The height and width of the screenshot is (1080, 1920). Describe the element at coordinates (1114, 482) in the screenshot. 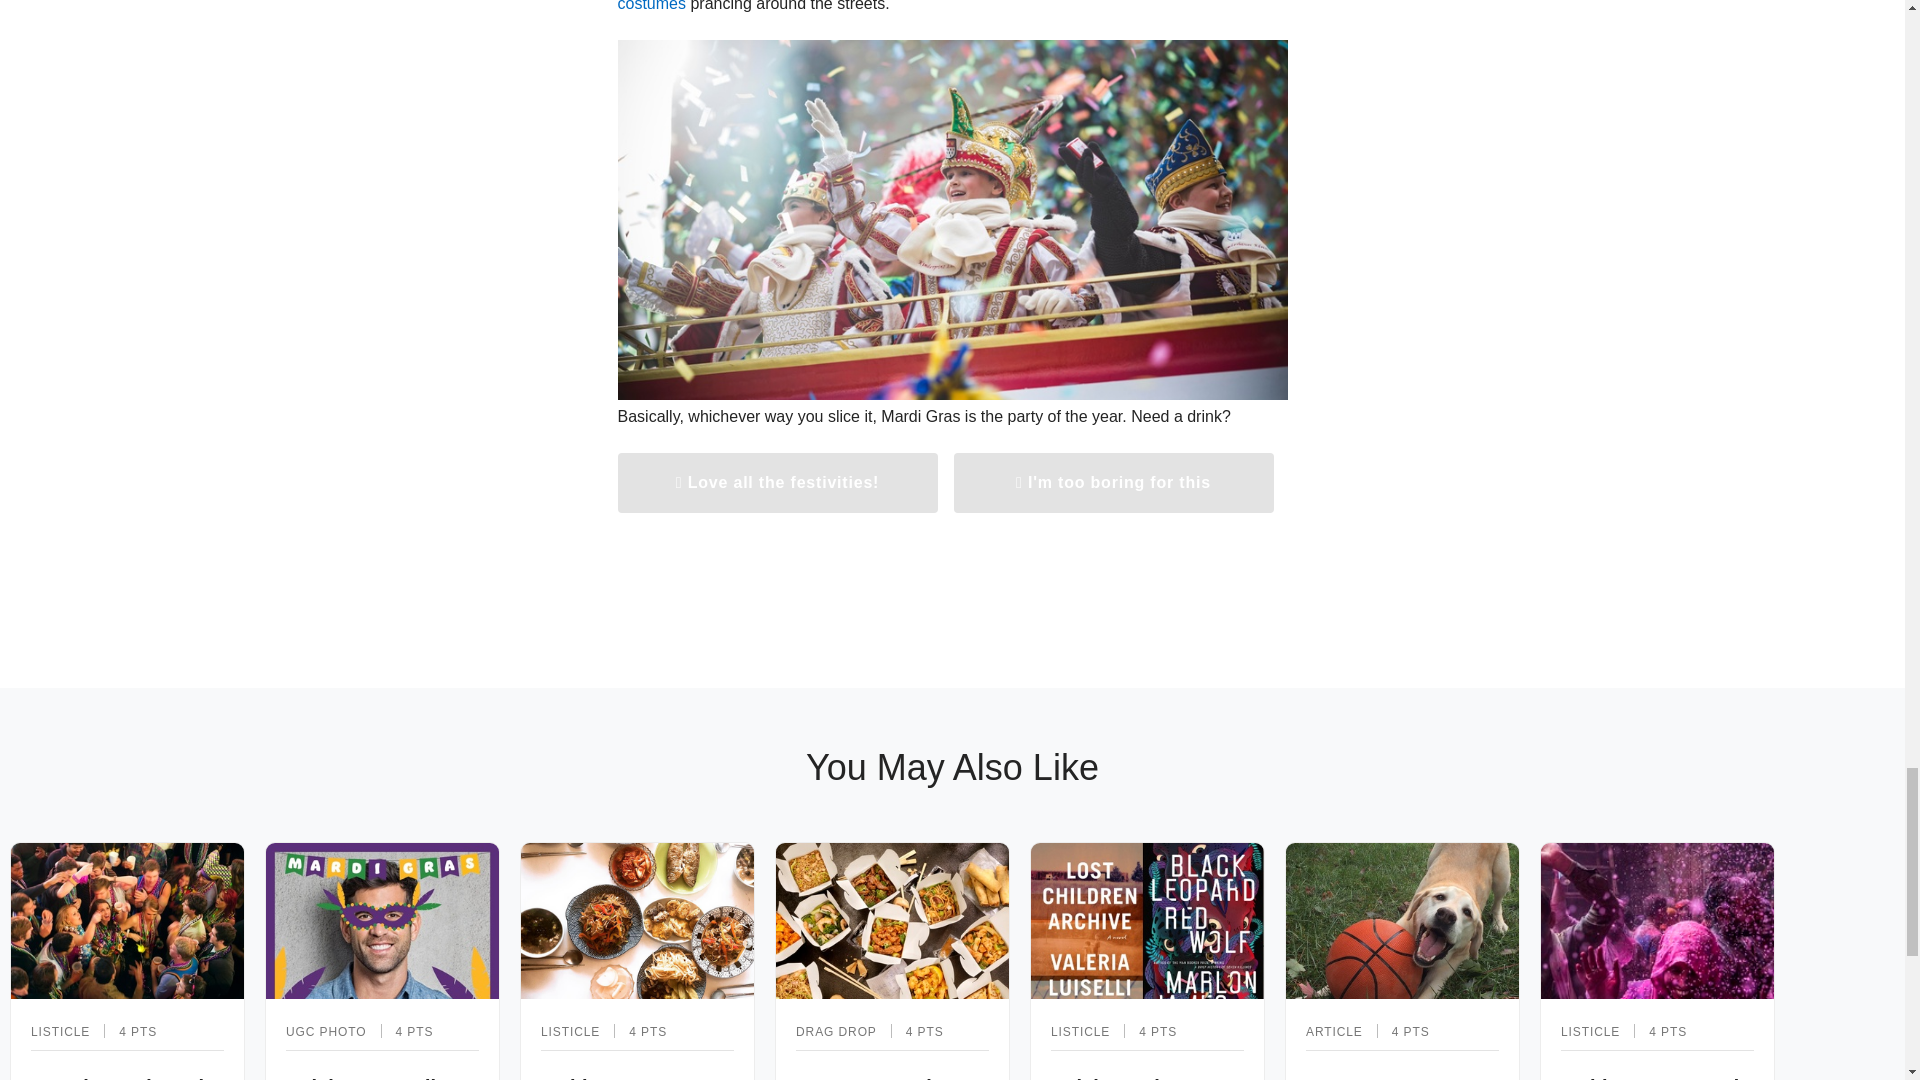

I see `I'm too boring for this` at that location.